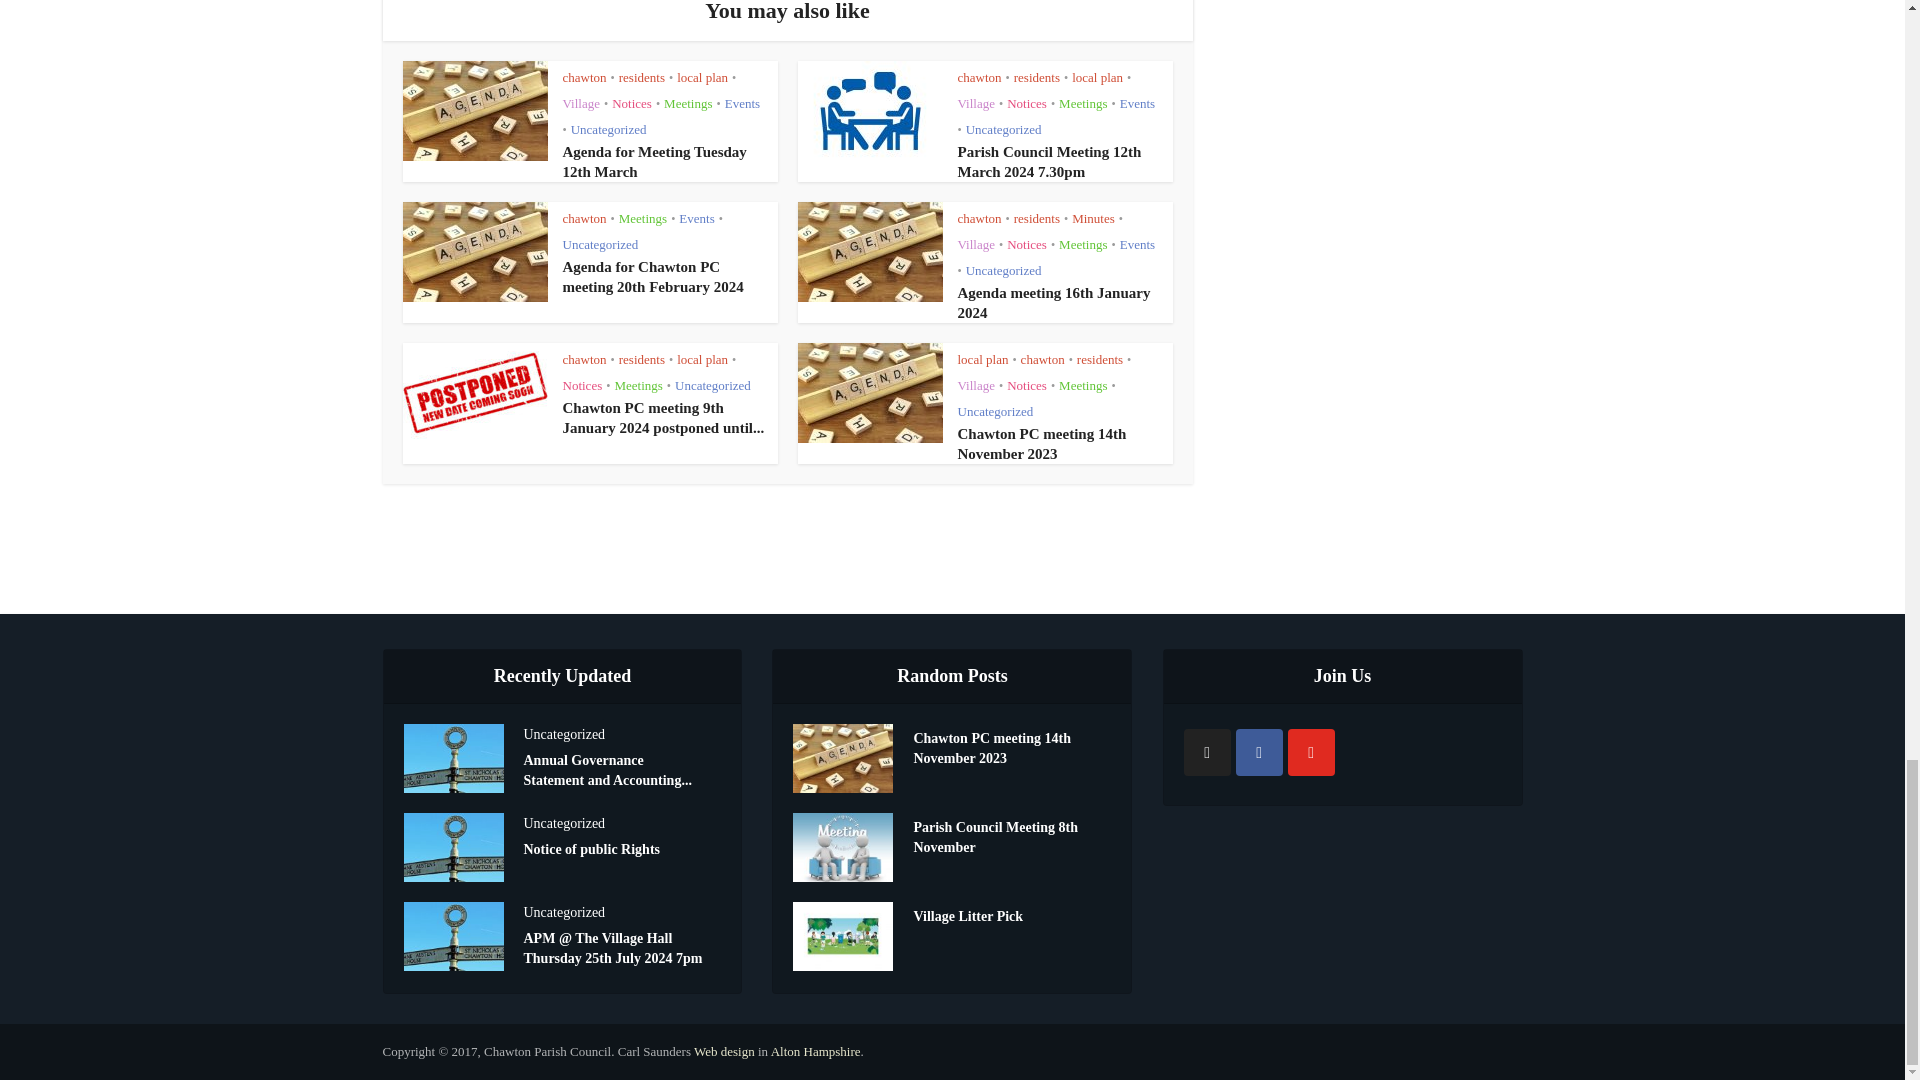 Image resolution: width=1920 pixels, height=1080 pixels. I want to click on Agenda for Chawton PC meeting 20th February 2024, so click(652, 276).